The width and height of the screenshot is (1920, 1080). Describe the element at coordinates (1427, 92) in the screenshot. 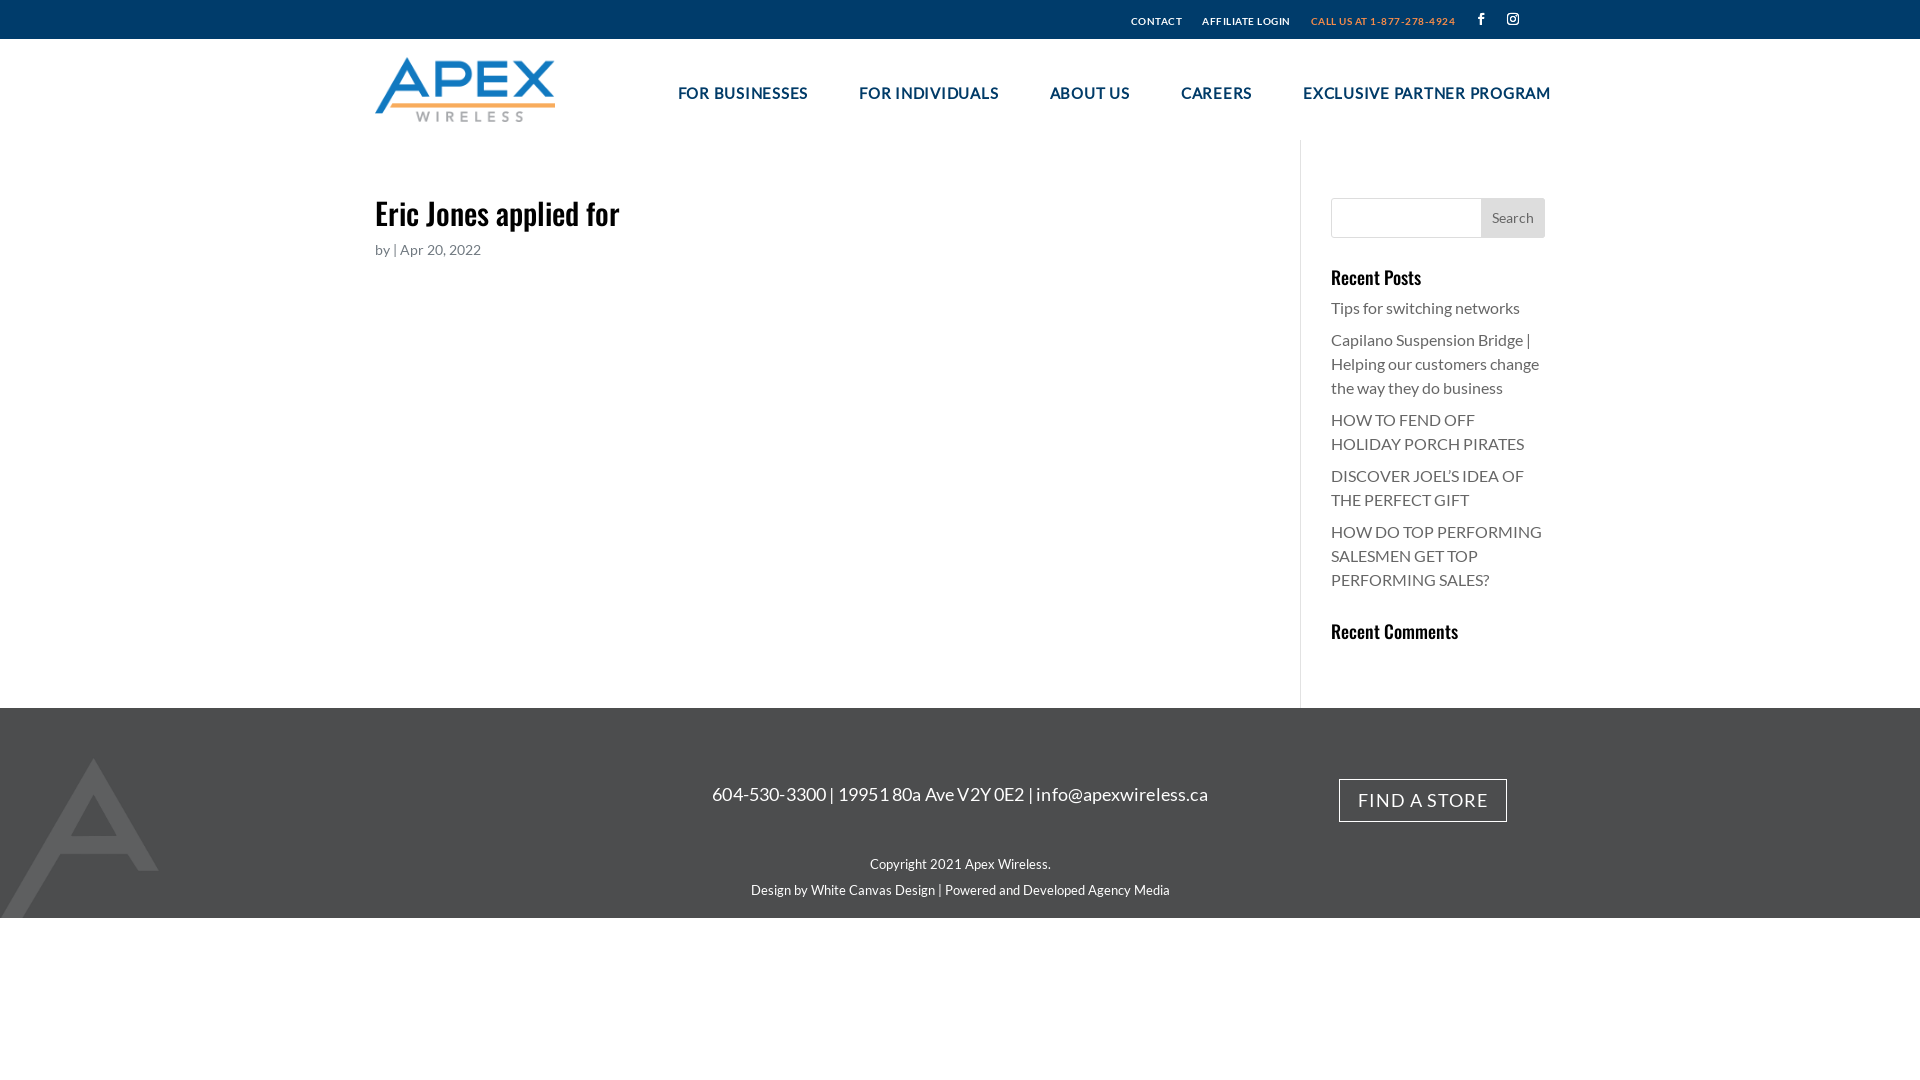

I see `EXCLUSIVE PARTNER PROGRAM` at that location.